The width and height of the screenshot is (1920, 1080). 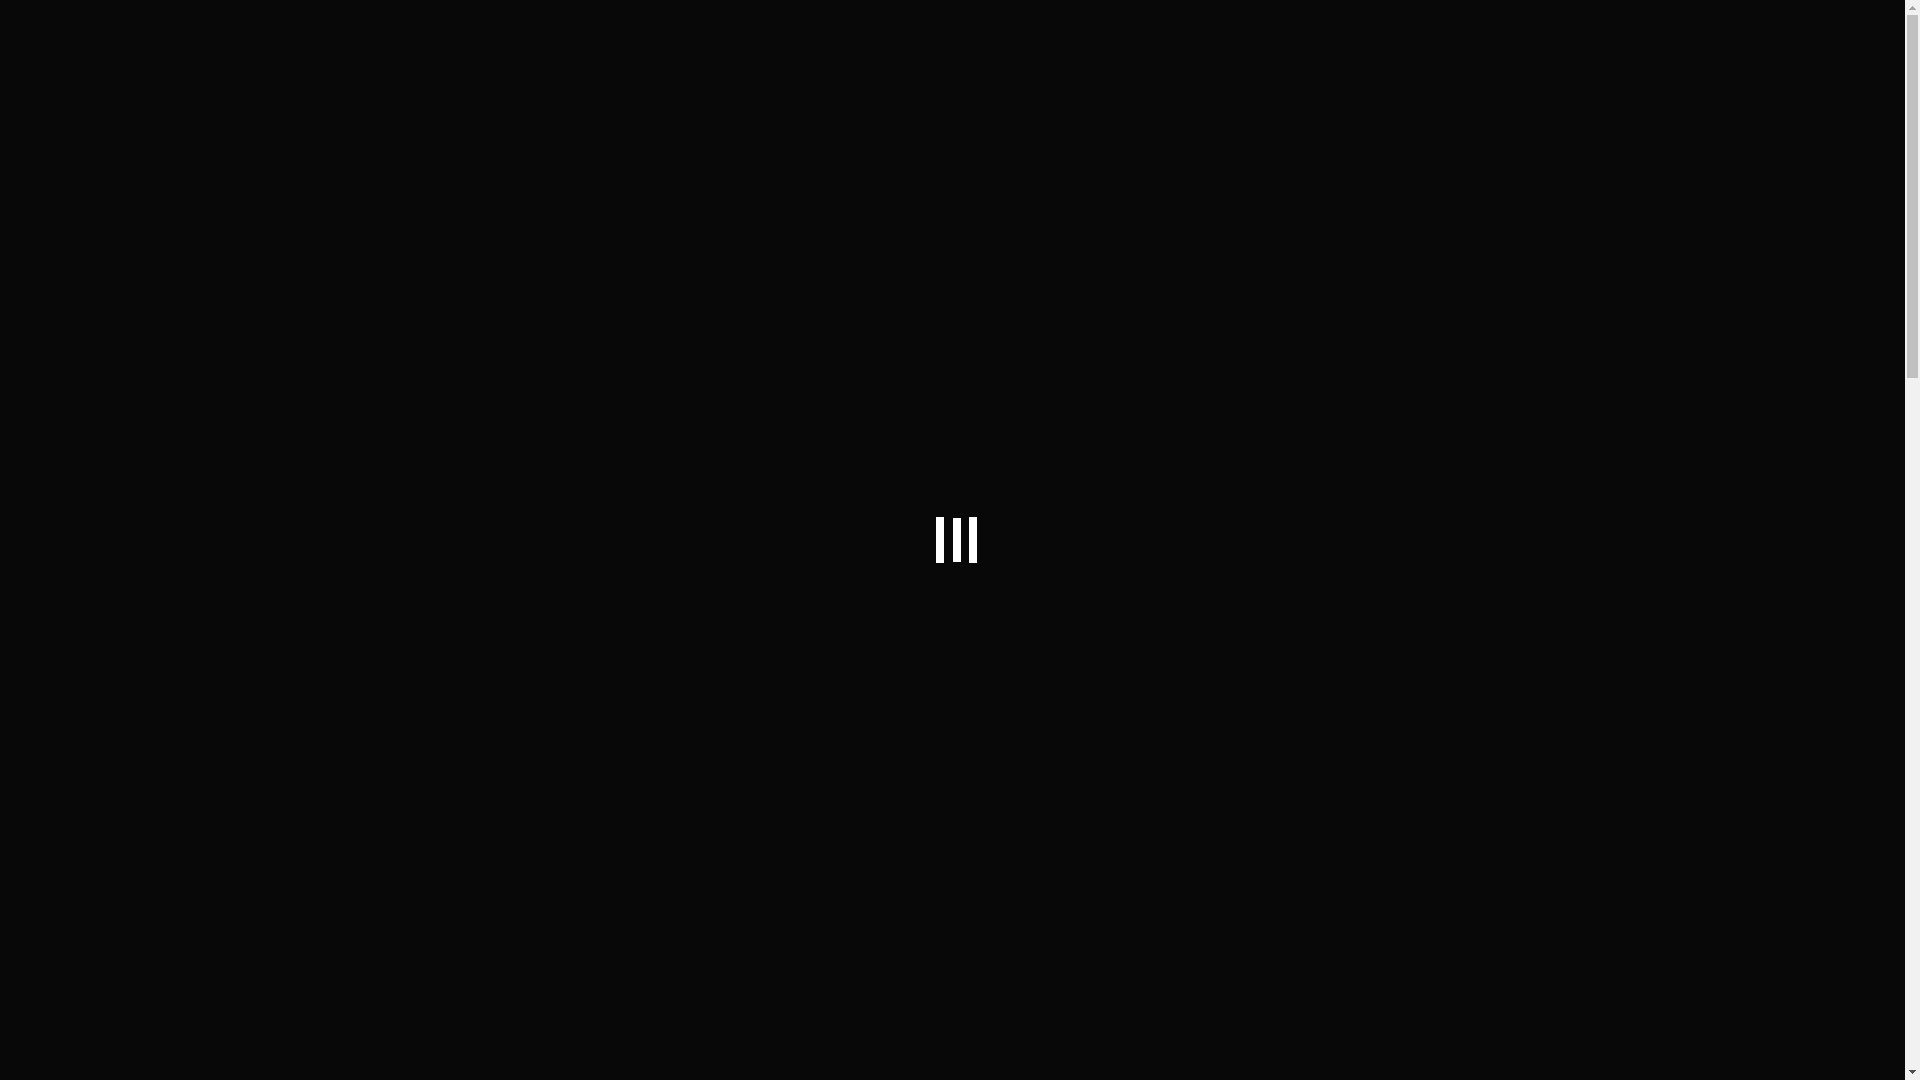 What do you see at coordinates (1148, 40) in the screenshot?
I see `Cart` at bounding box center [1148, 40].